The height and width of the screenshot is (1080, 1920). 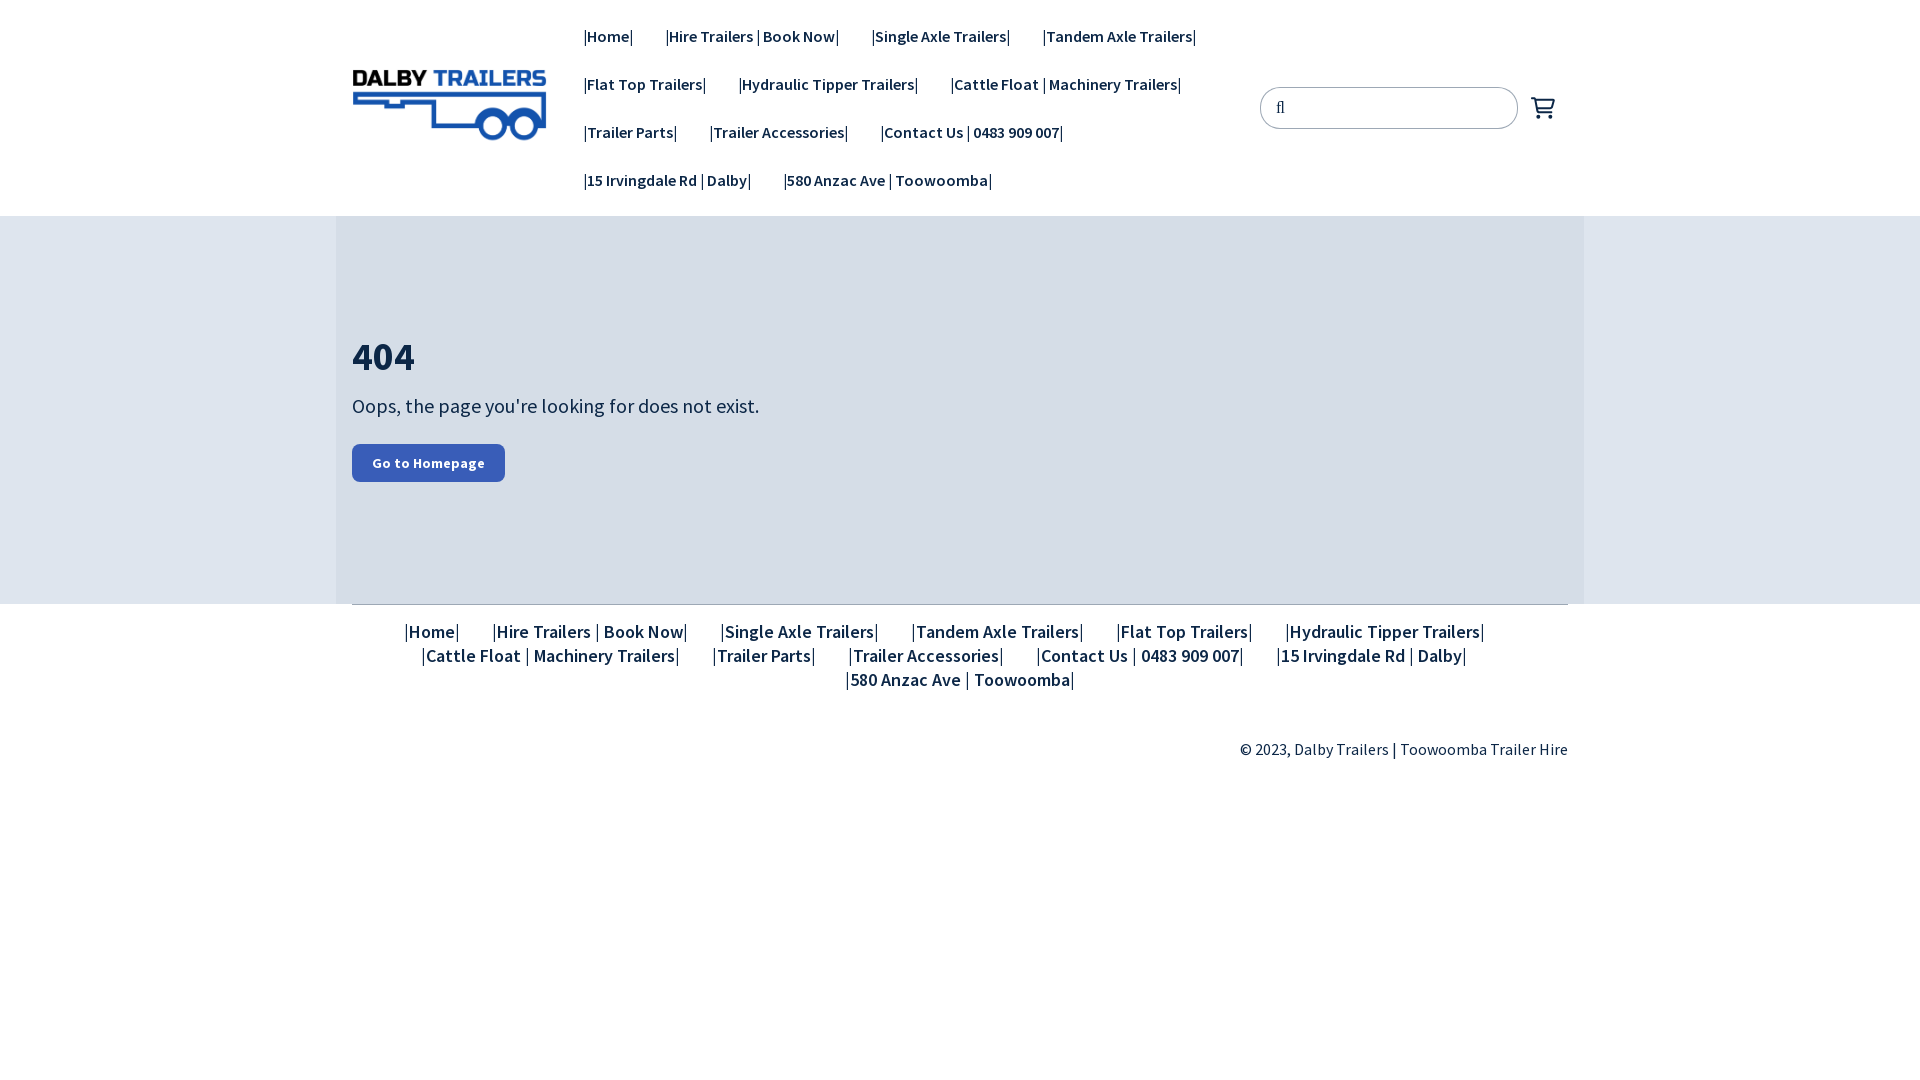 What do you see at coordinates (590, 632) in the screenshot?
I see `|Hire Trailers | Book Now|` at bounding box center [590, 632].